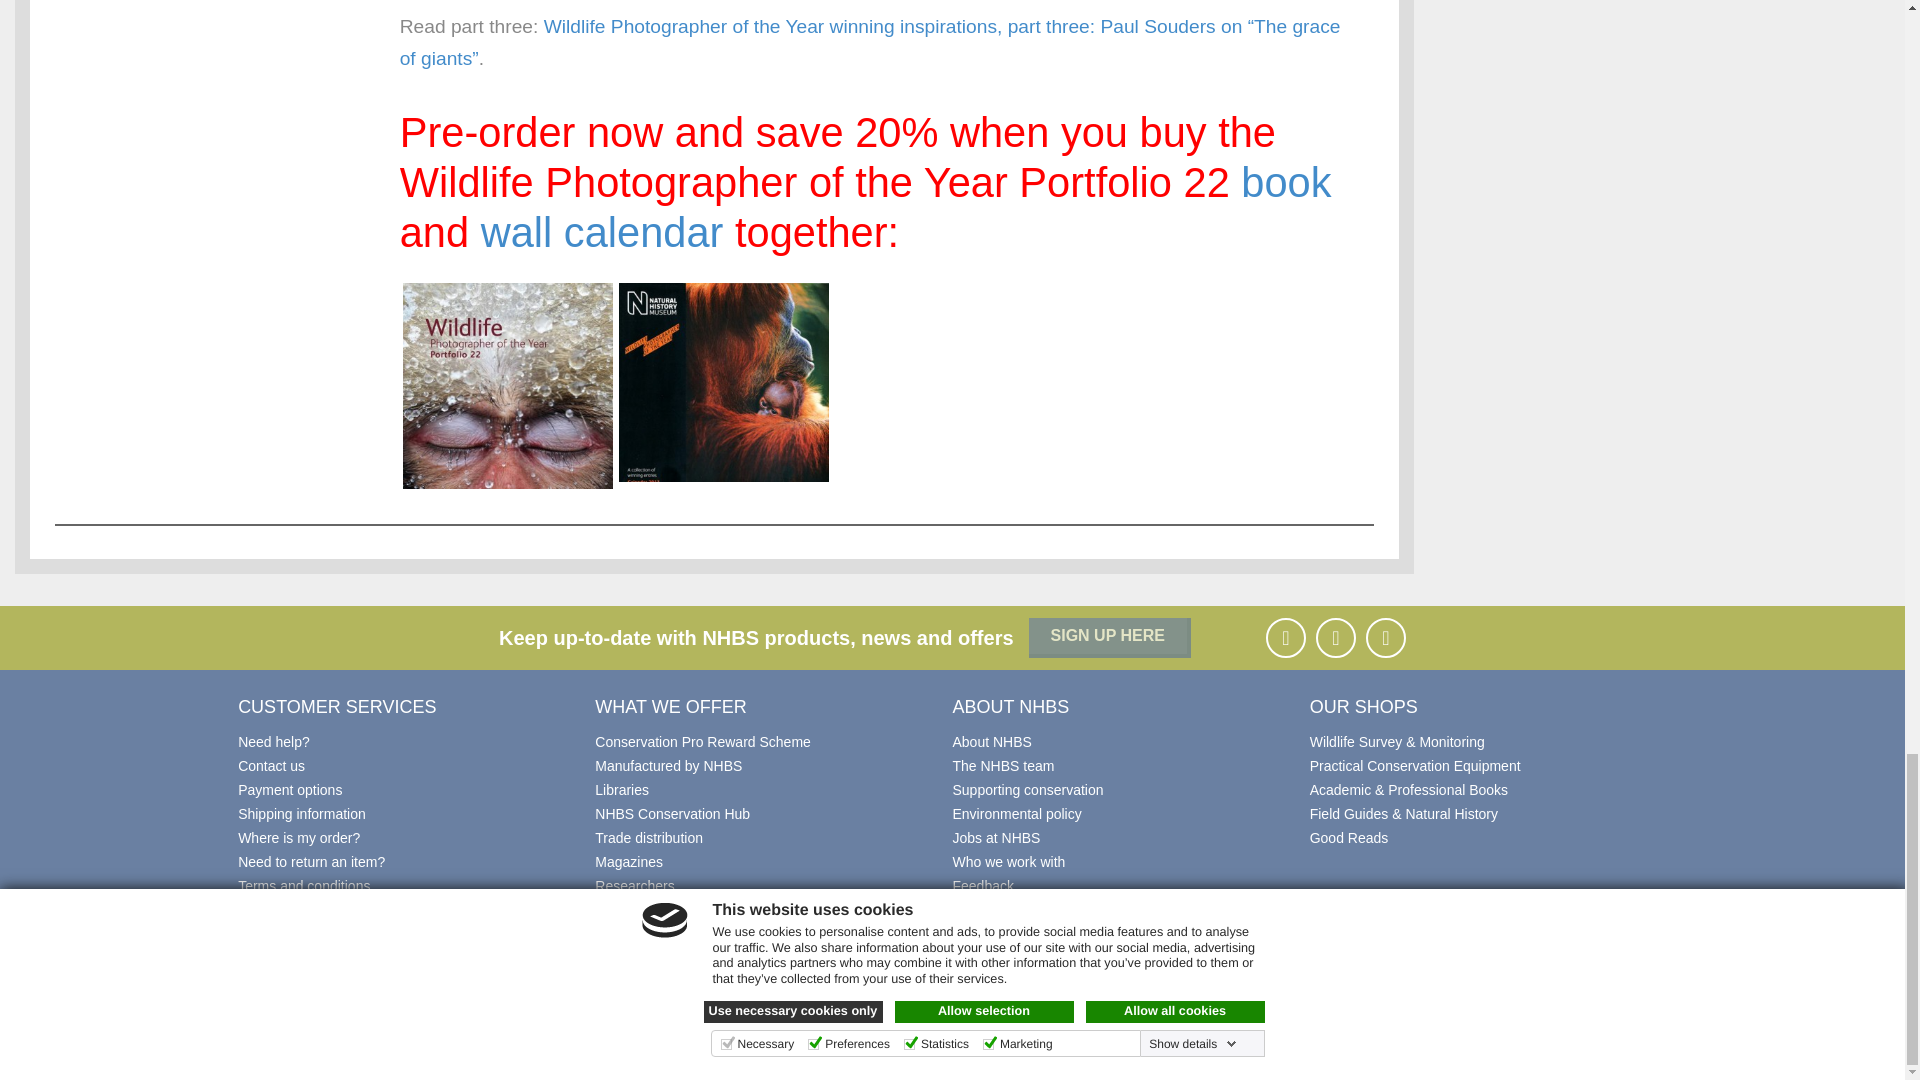 Image resolution: width=1920 pixels, height=1080 pixels. What do you see at coordinates (1110, 637) in the screenshot?
I see `Sign up here` at bounding box center [1110, 637].